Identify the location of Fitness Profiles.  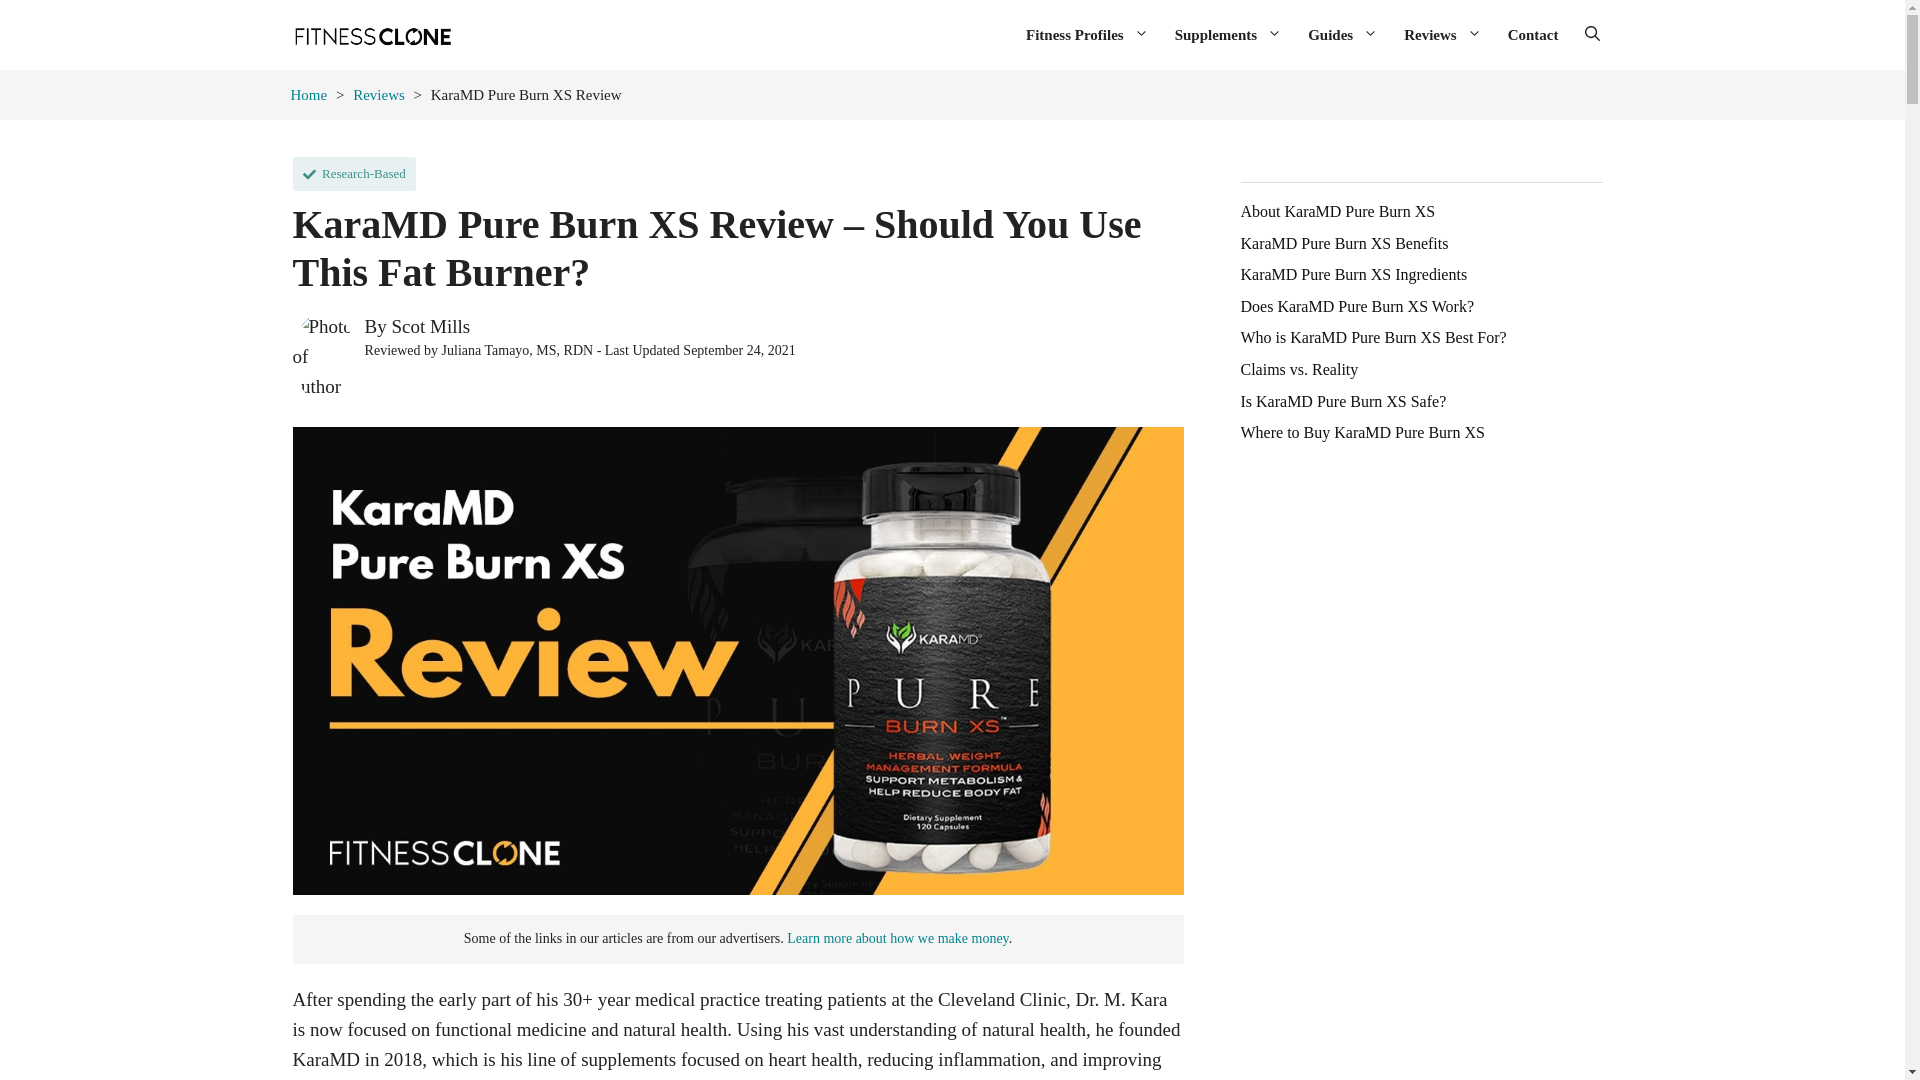
(1087, 34).